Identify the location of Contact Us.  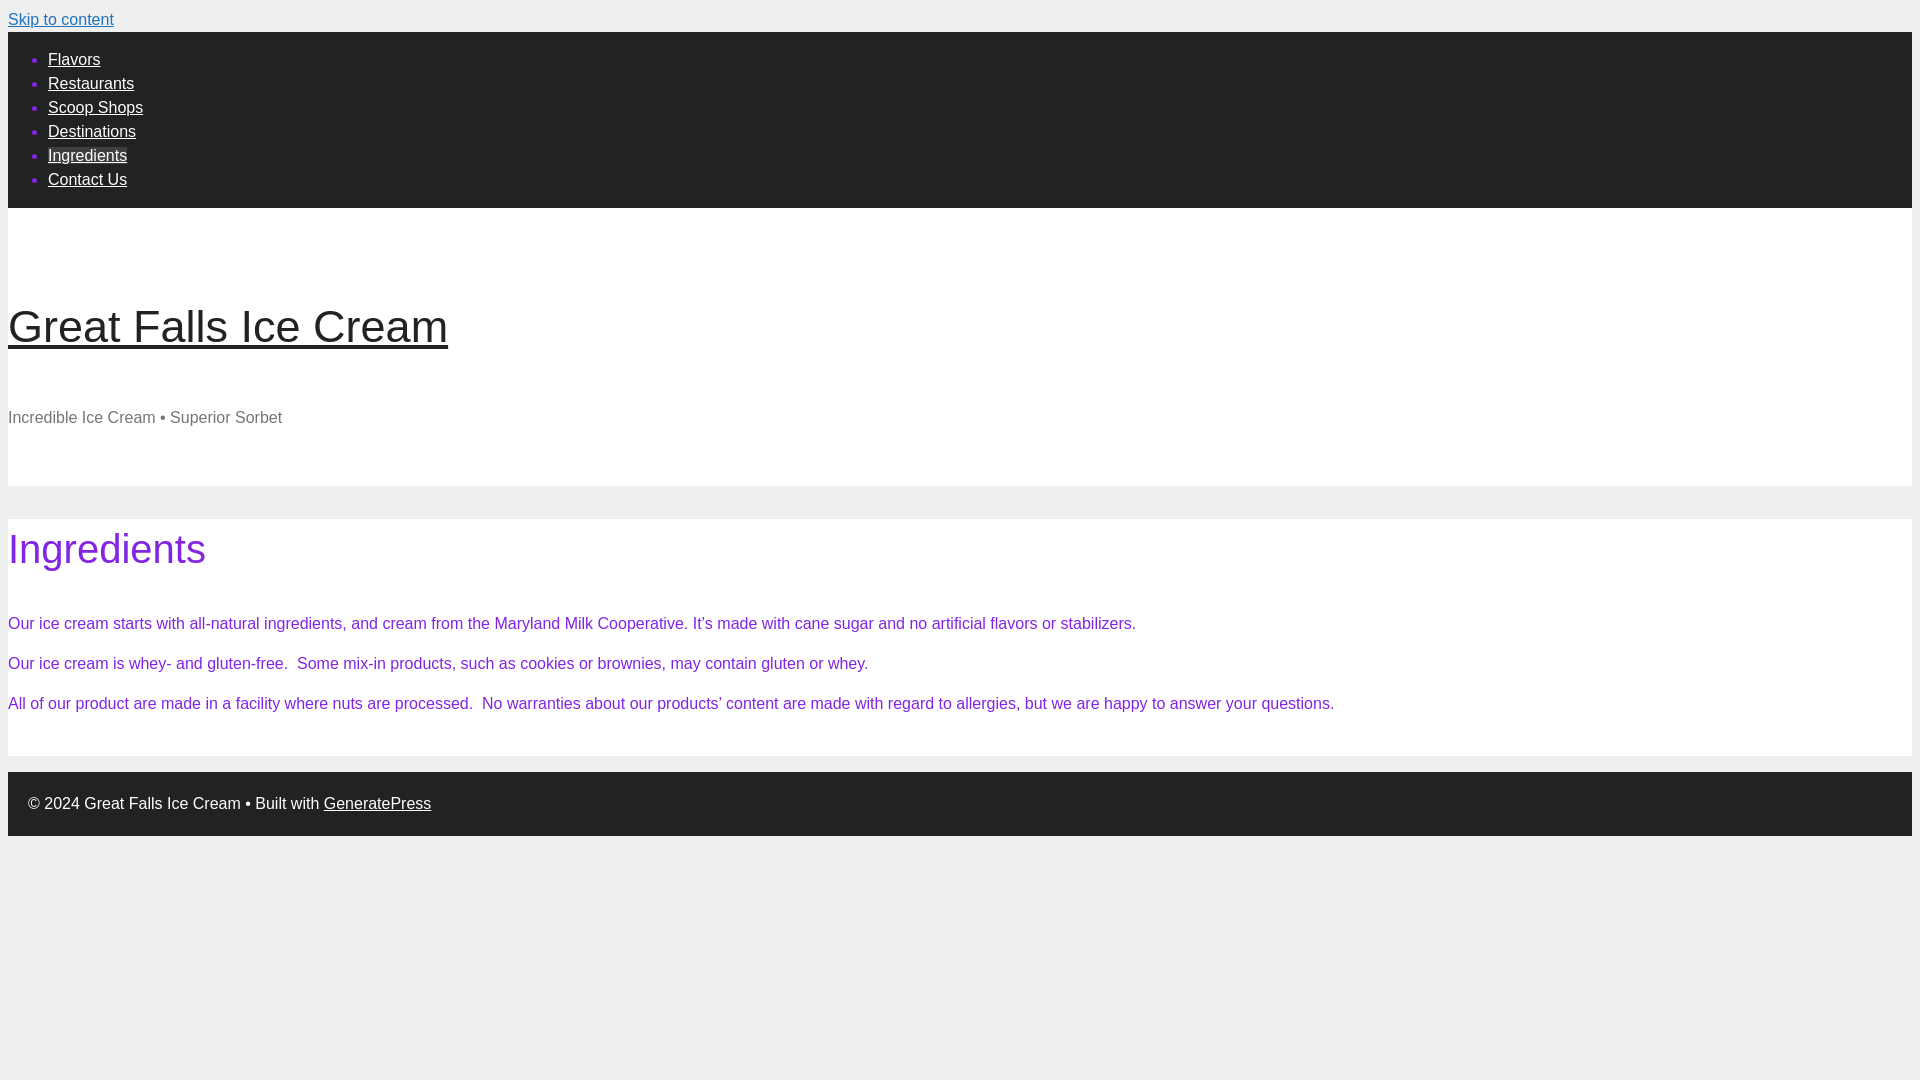
(87, 178).